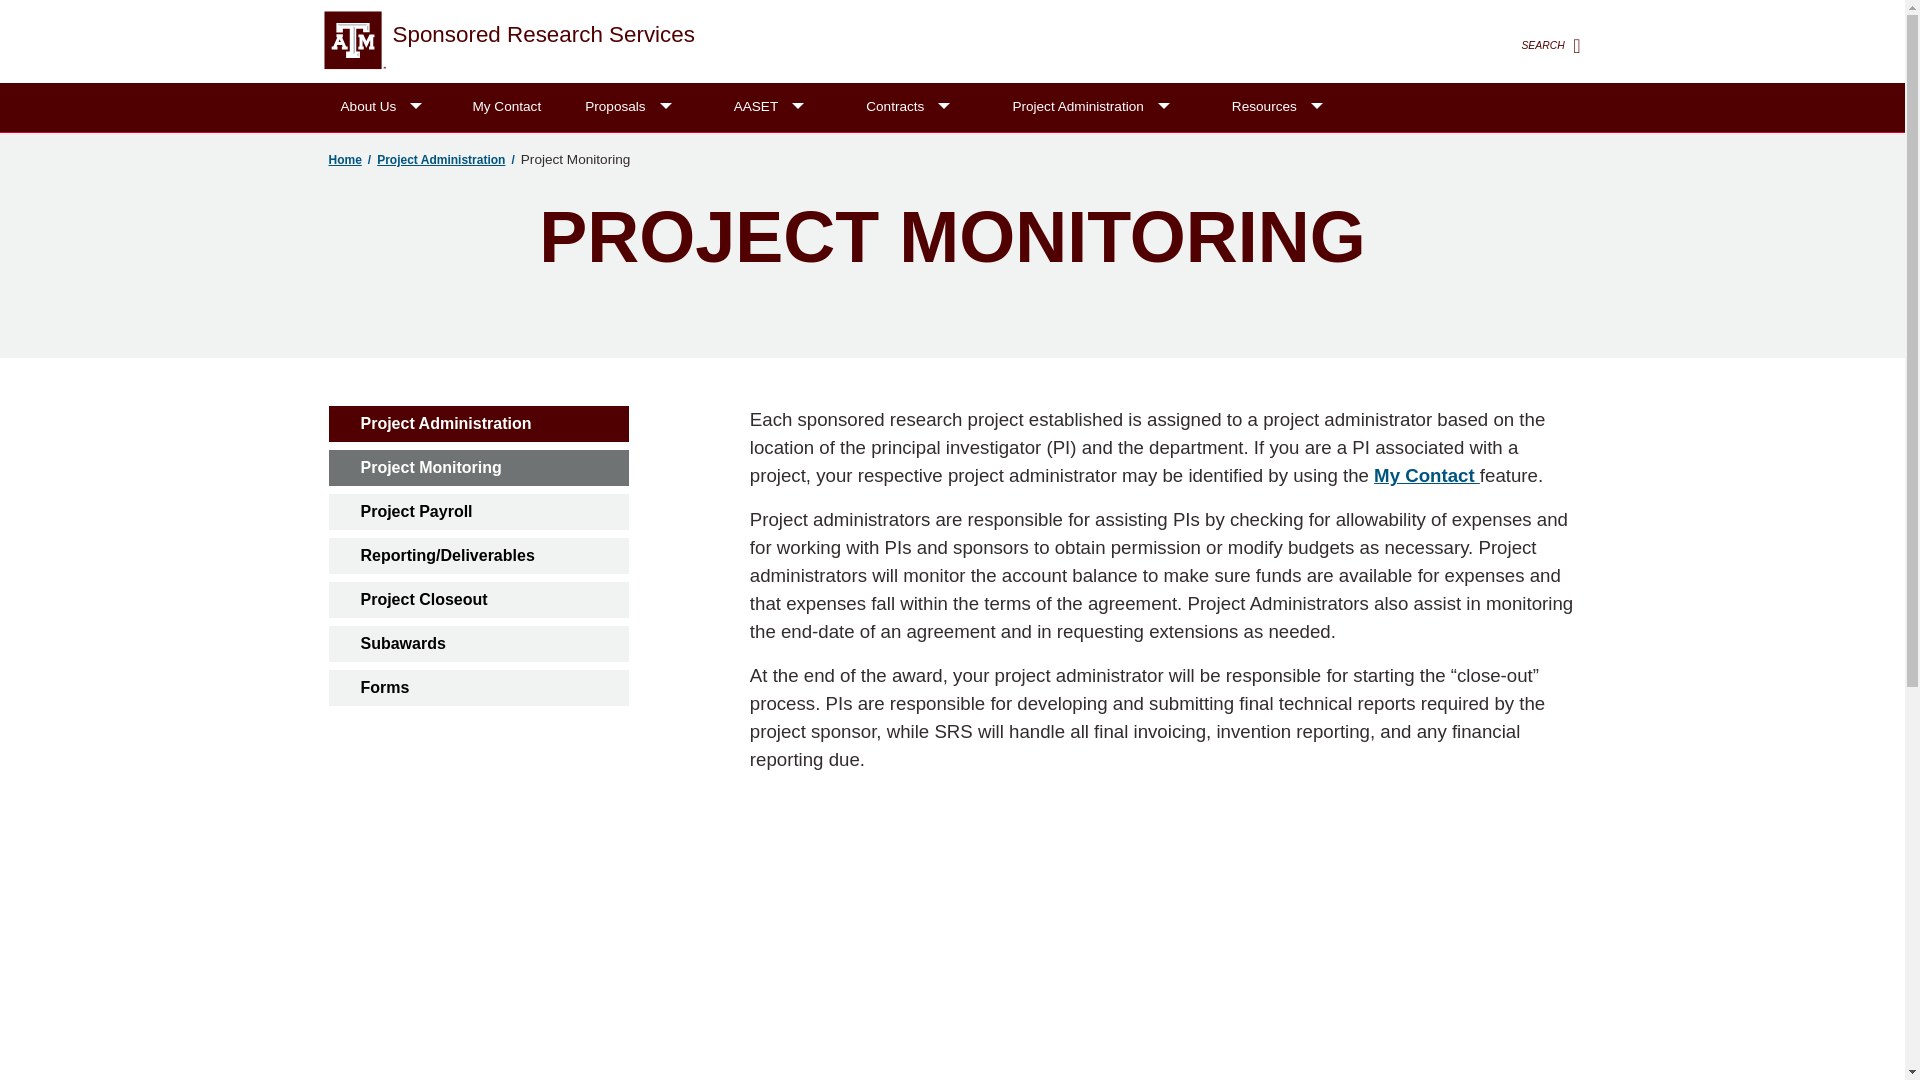 The image size is (1920, 1080). Describe the element at coordinates (630, 107) in the screenshot. I see `Proposals` at that location.